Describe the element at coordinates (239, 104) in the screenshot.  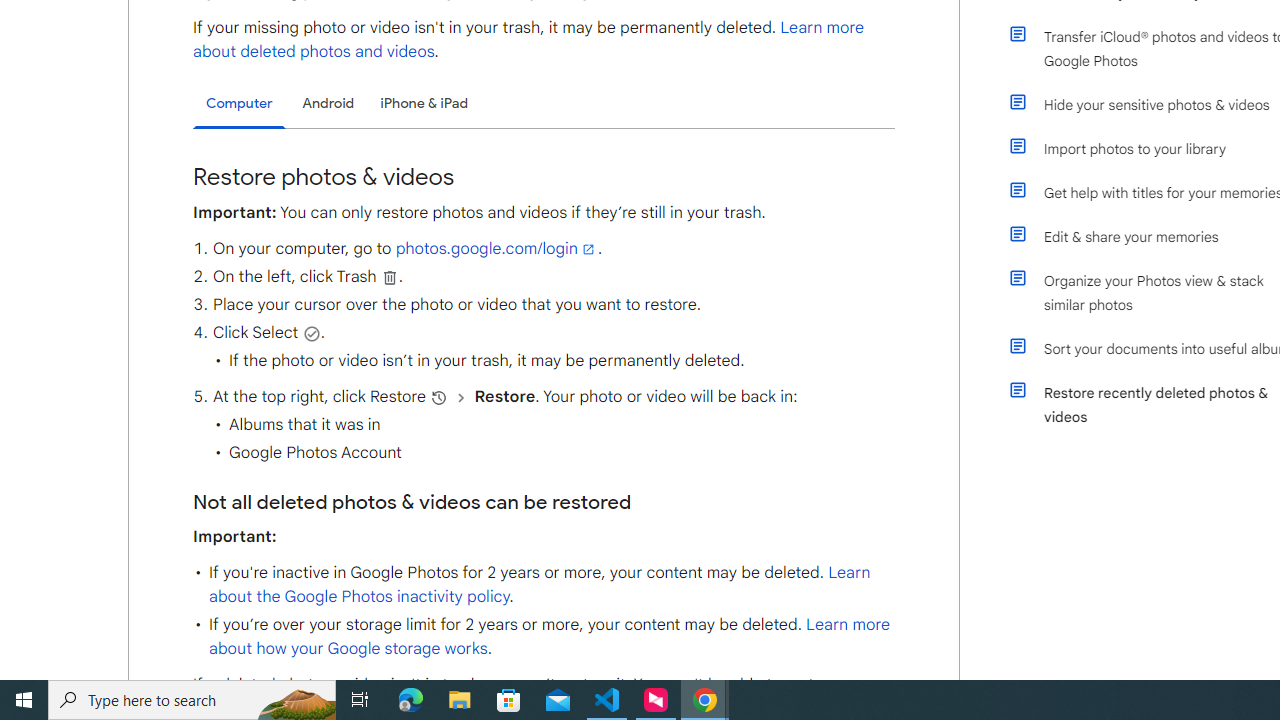
I see `Computer` at that location.